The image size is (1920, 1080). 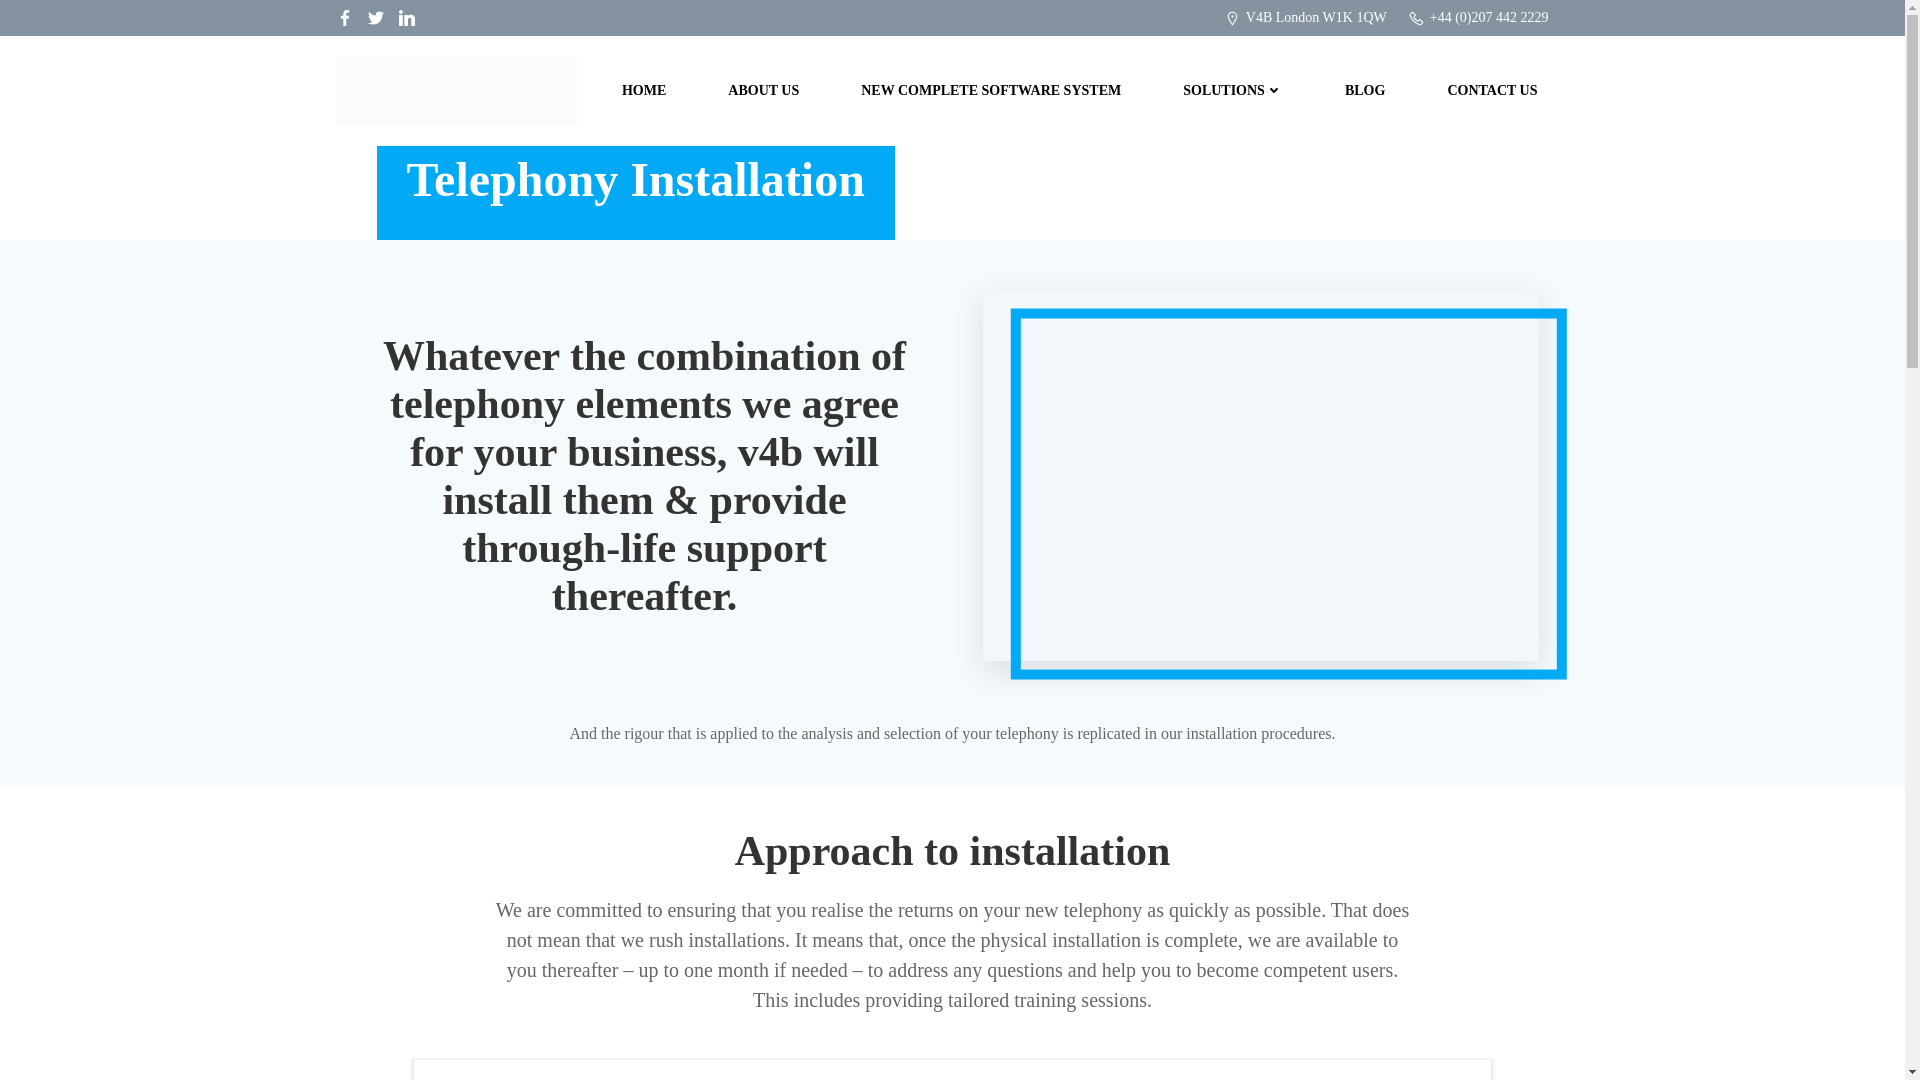 What do you see at coordinates (1304, 18) in the screenshot?
I see `V4B London W1K 1QW` at bounding box center [1304, 18].